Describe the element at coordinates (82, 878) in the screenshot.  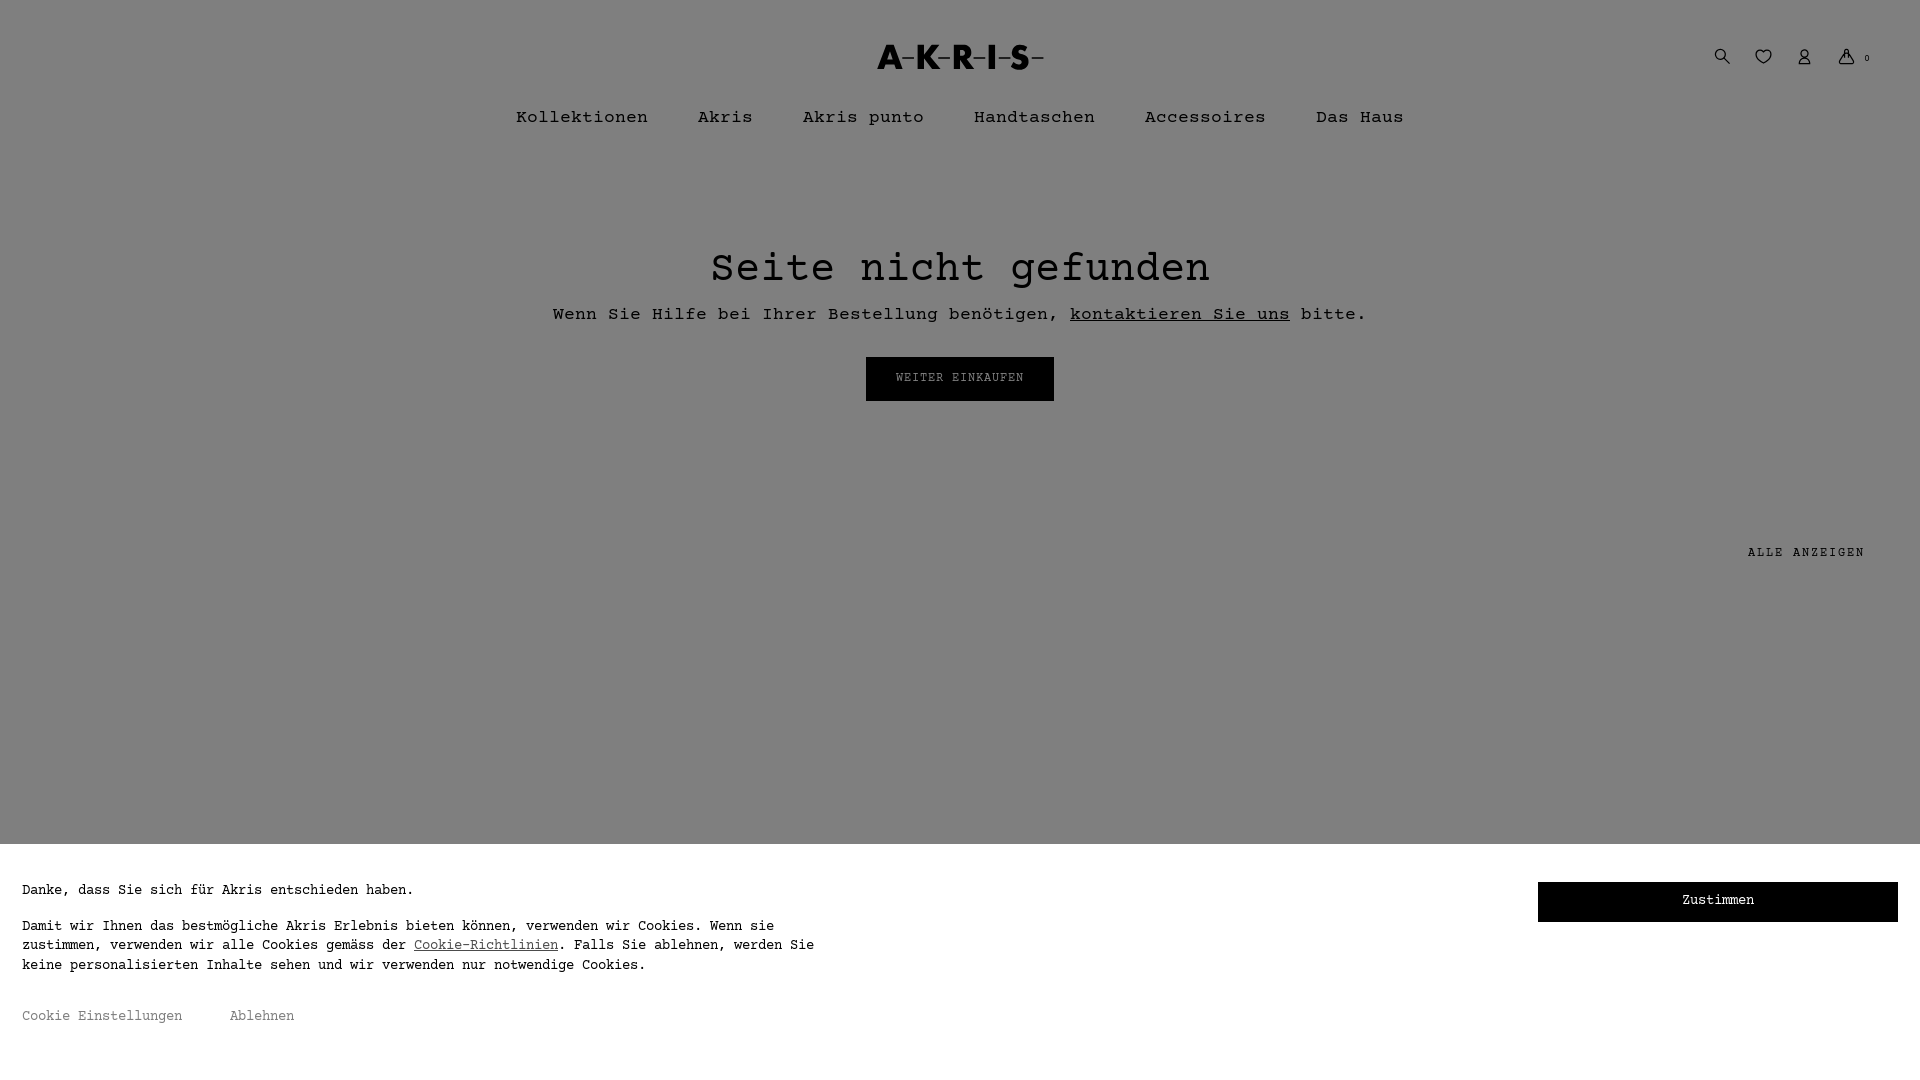
I see `Retouren` at that location.